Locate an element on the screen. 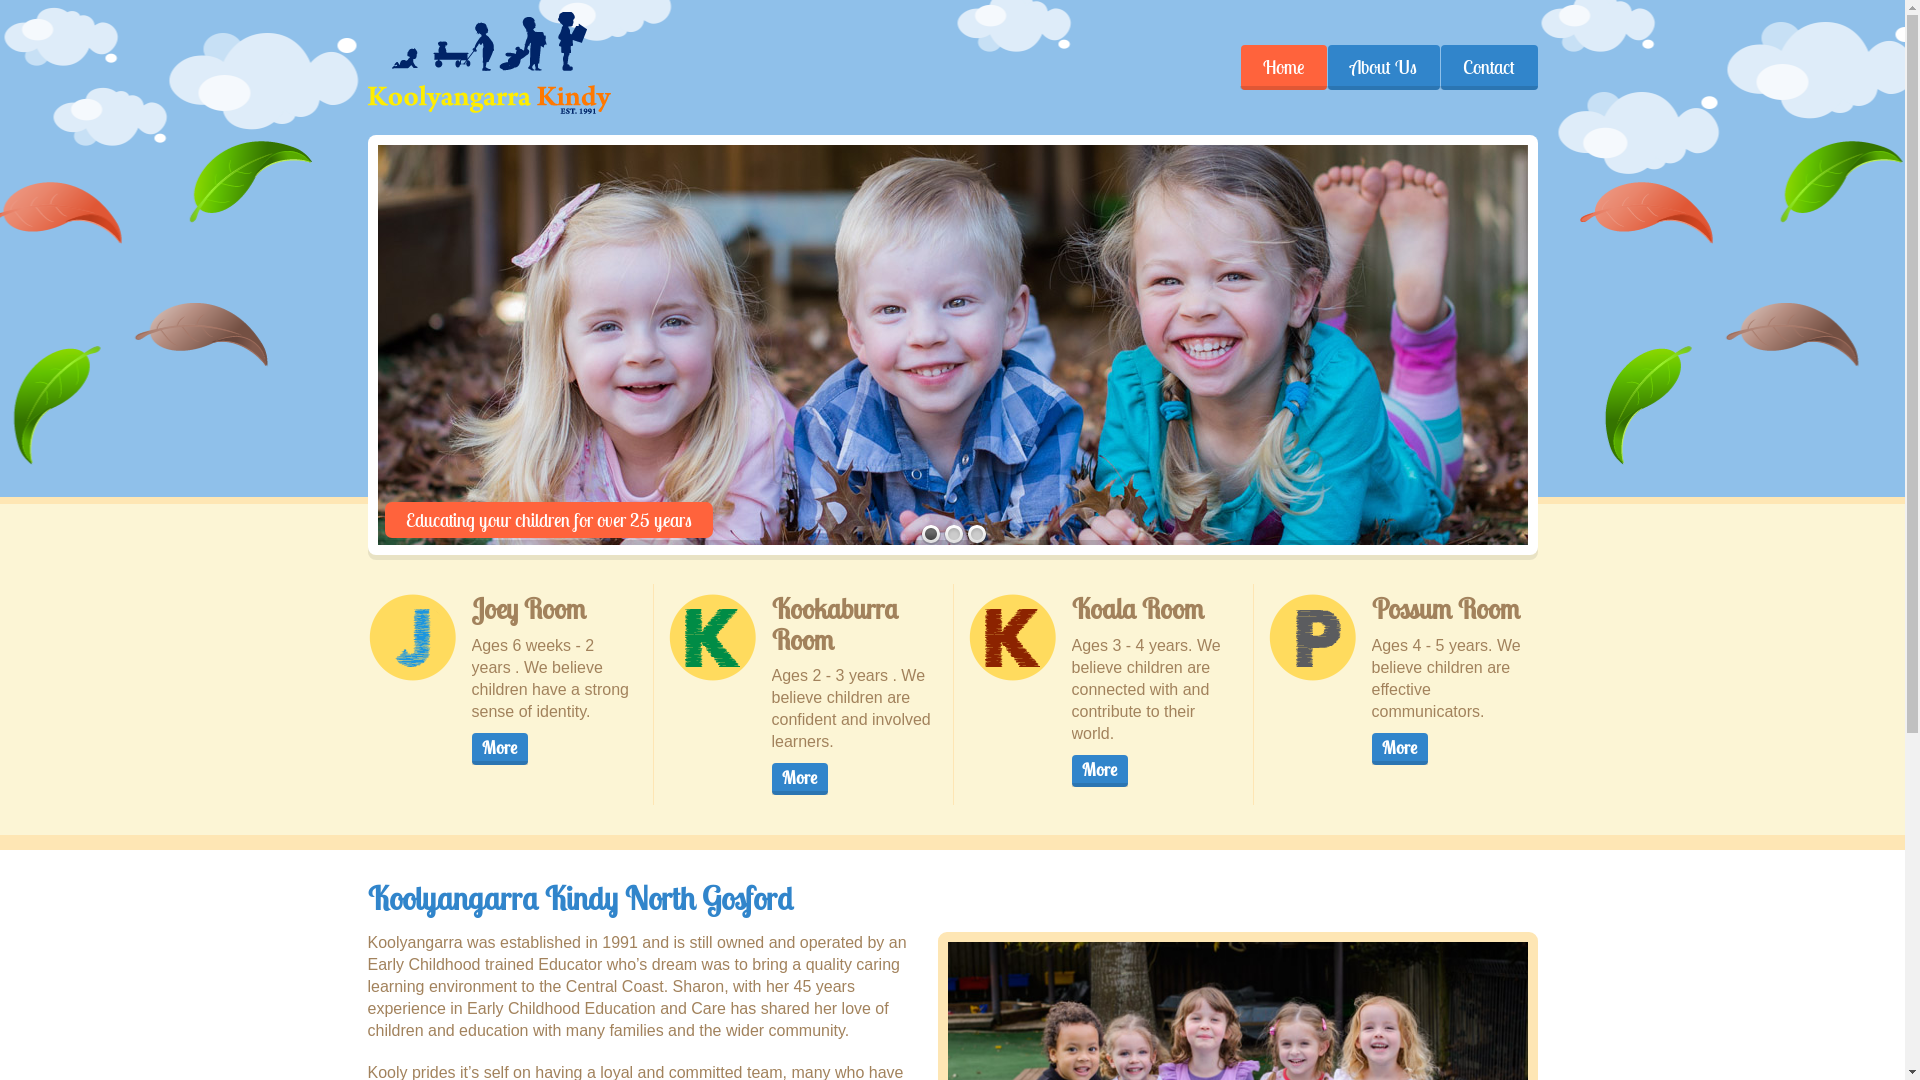 The image size is (1920, 1080). More is located at coordinates (1400, 749).